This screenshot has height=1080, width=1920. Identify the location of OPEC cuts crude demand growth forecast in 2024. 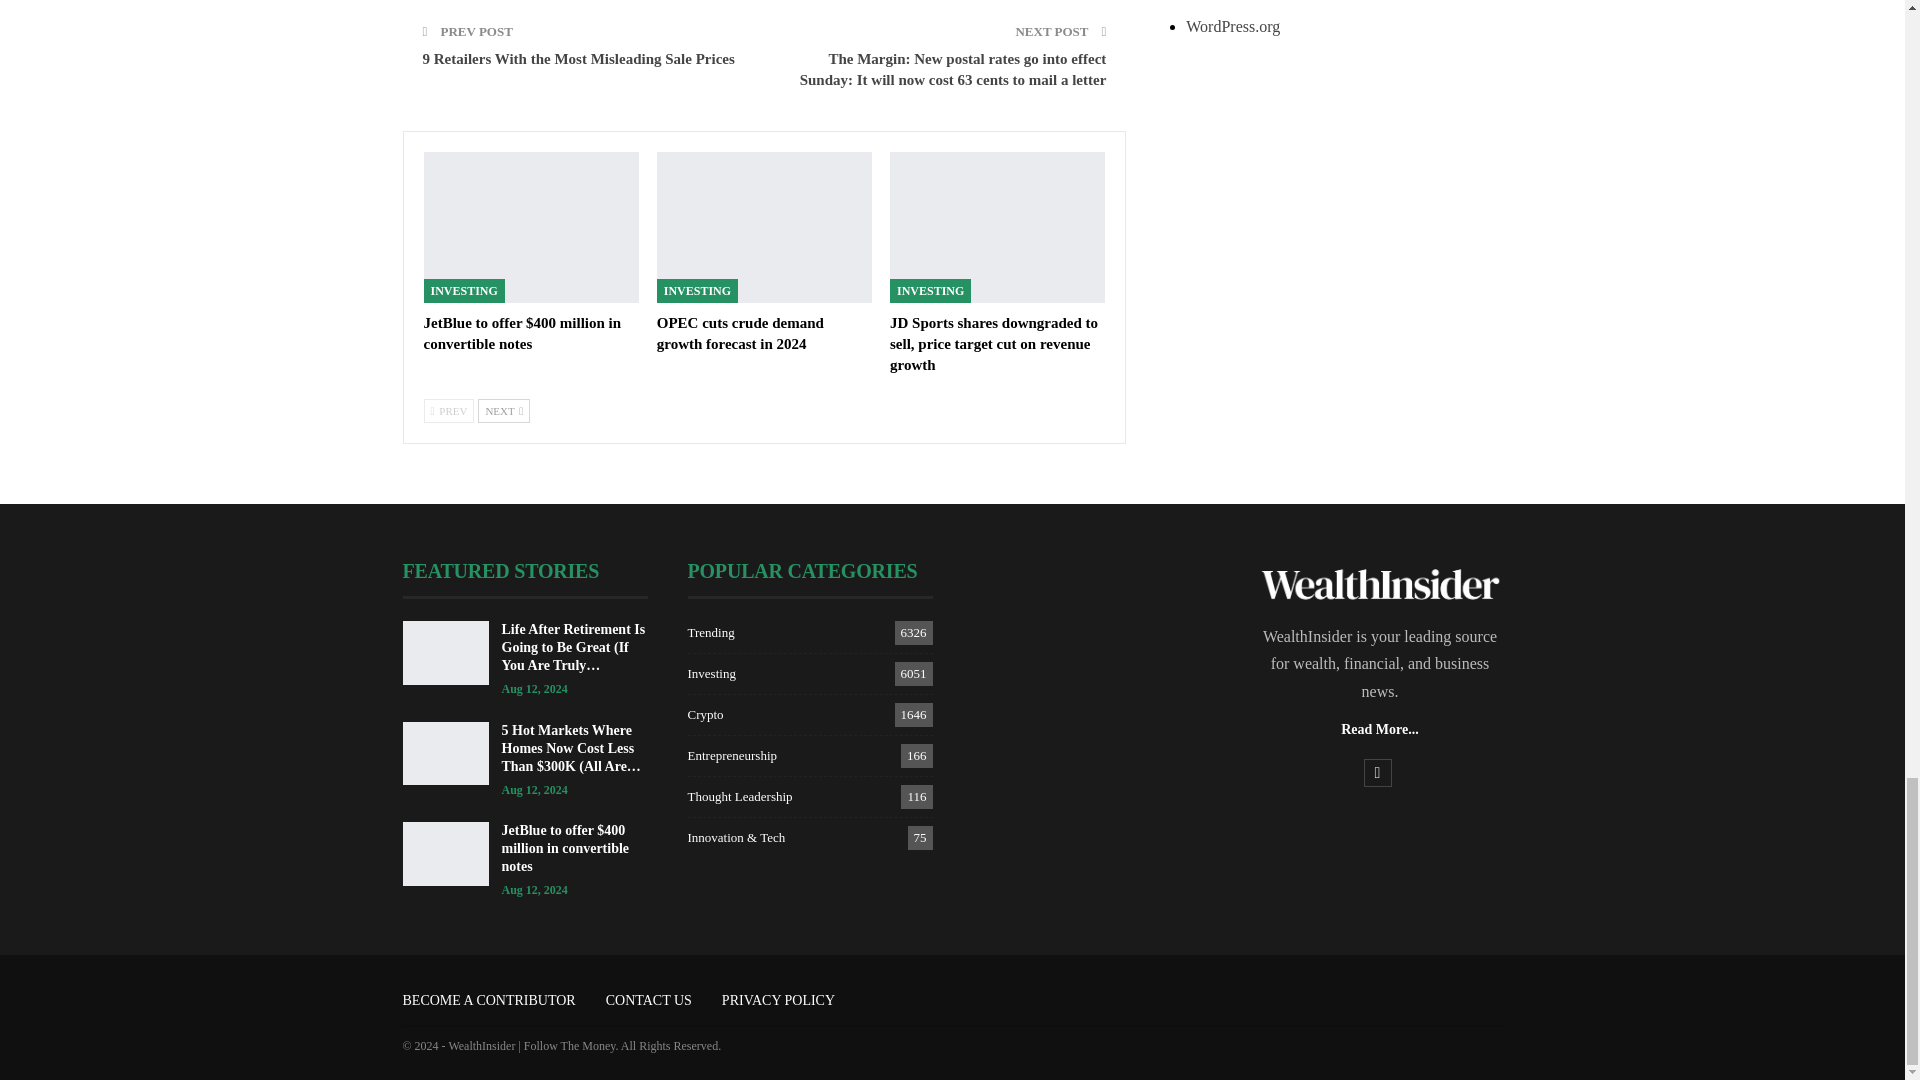
(740, 334).